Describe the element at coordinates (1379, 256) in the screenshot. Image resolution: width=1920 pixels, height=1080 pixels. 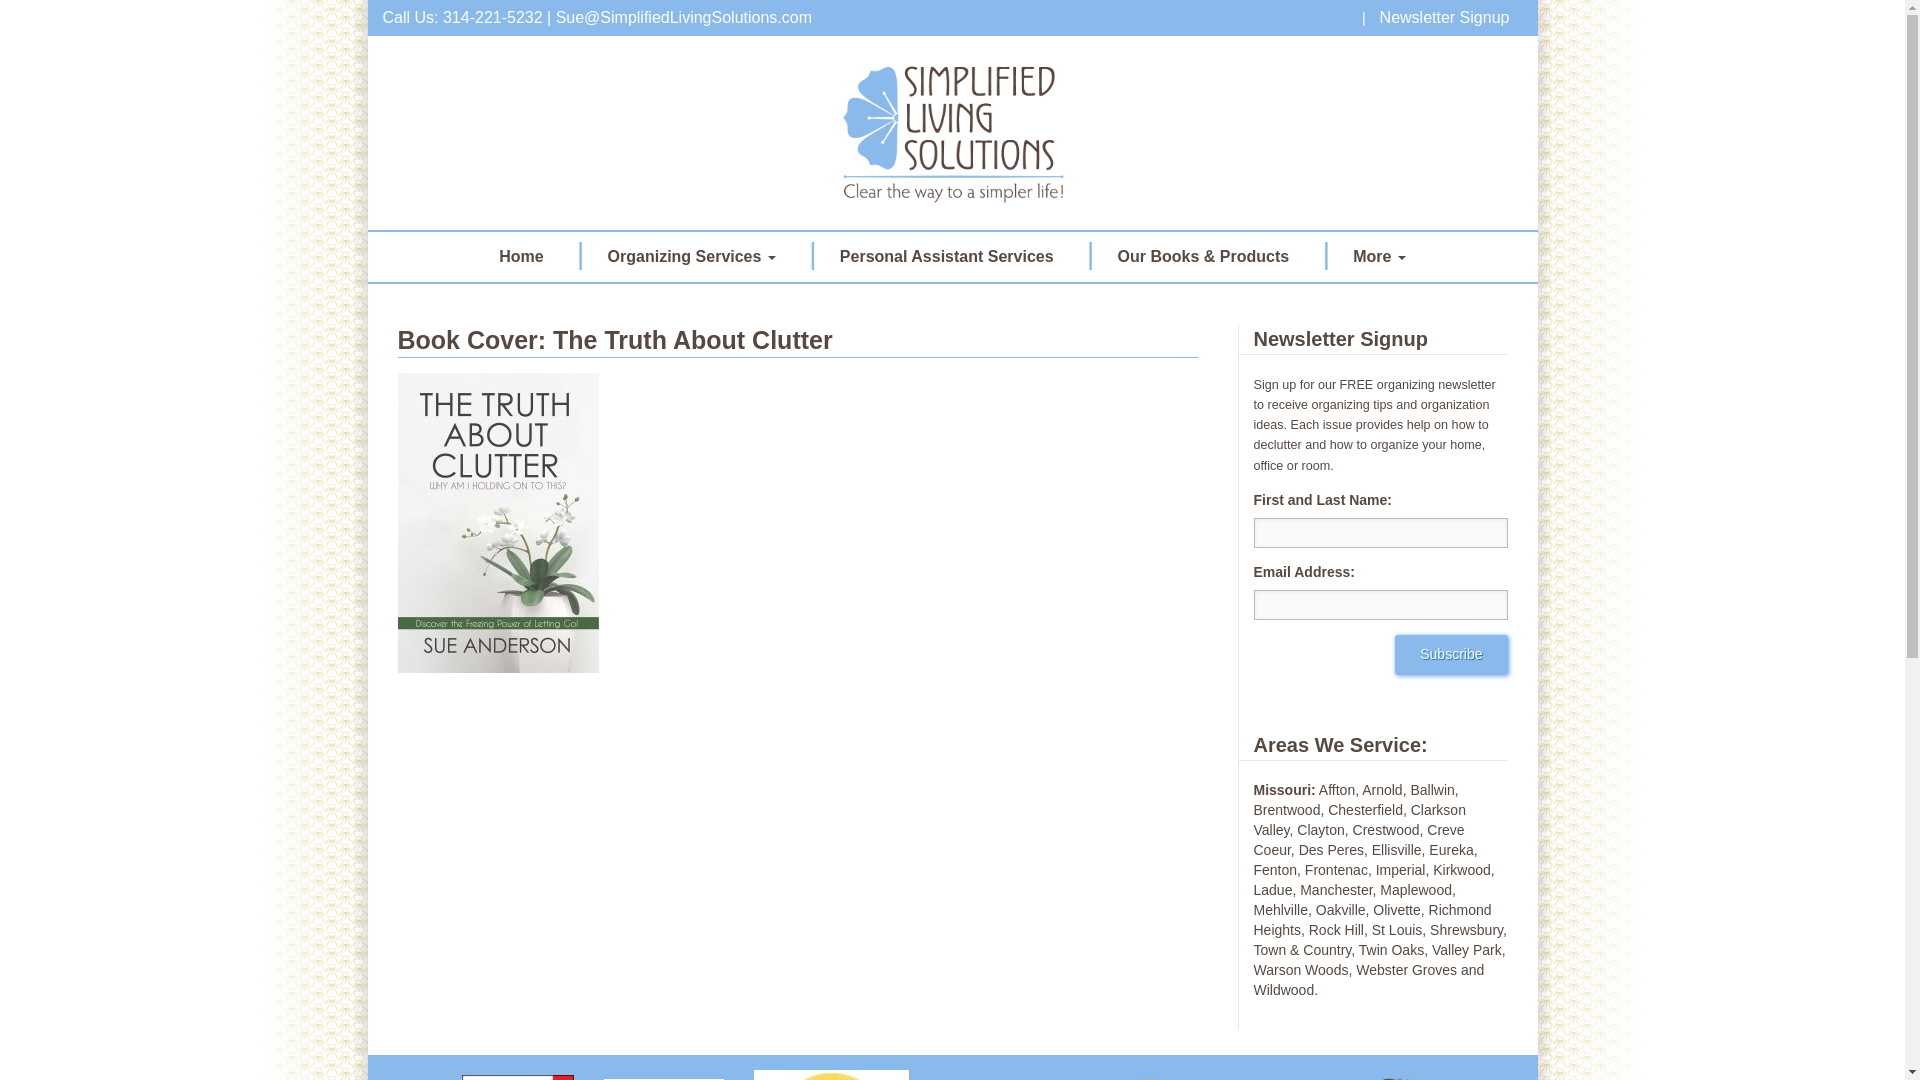
I see `More` at that location.